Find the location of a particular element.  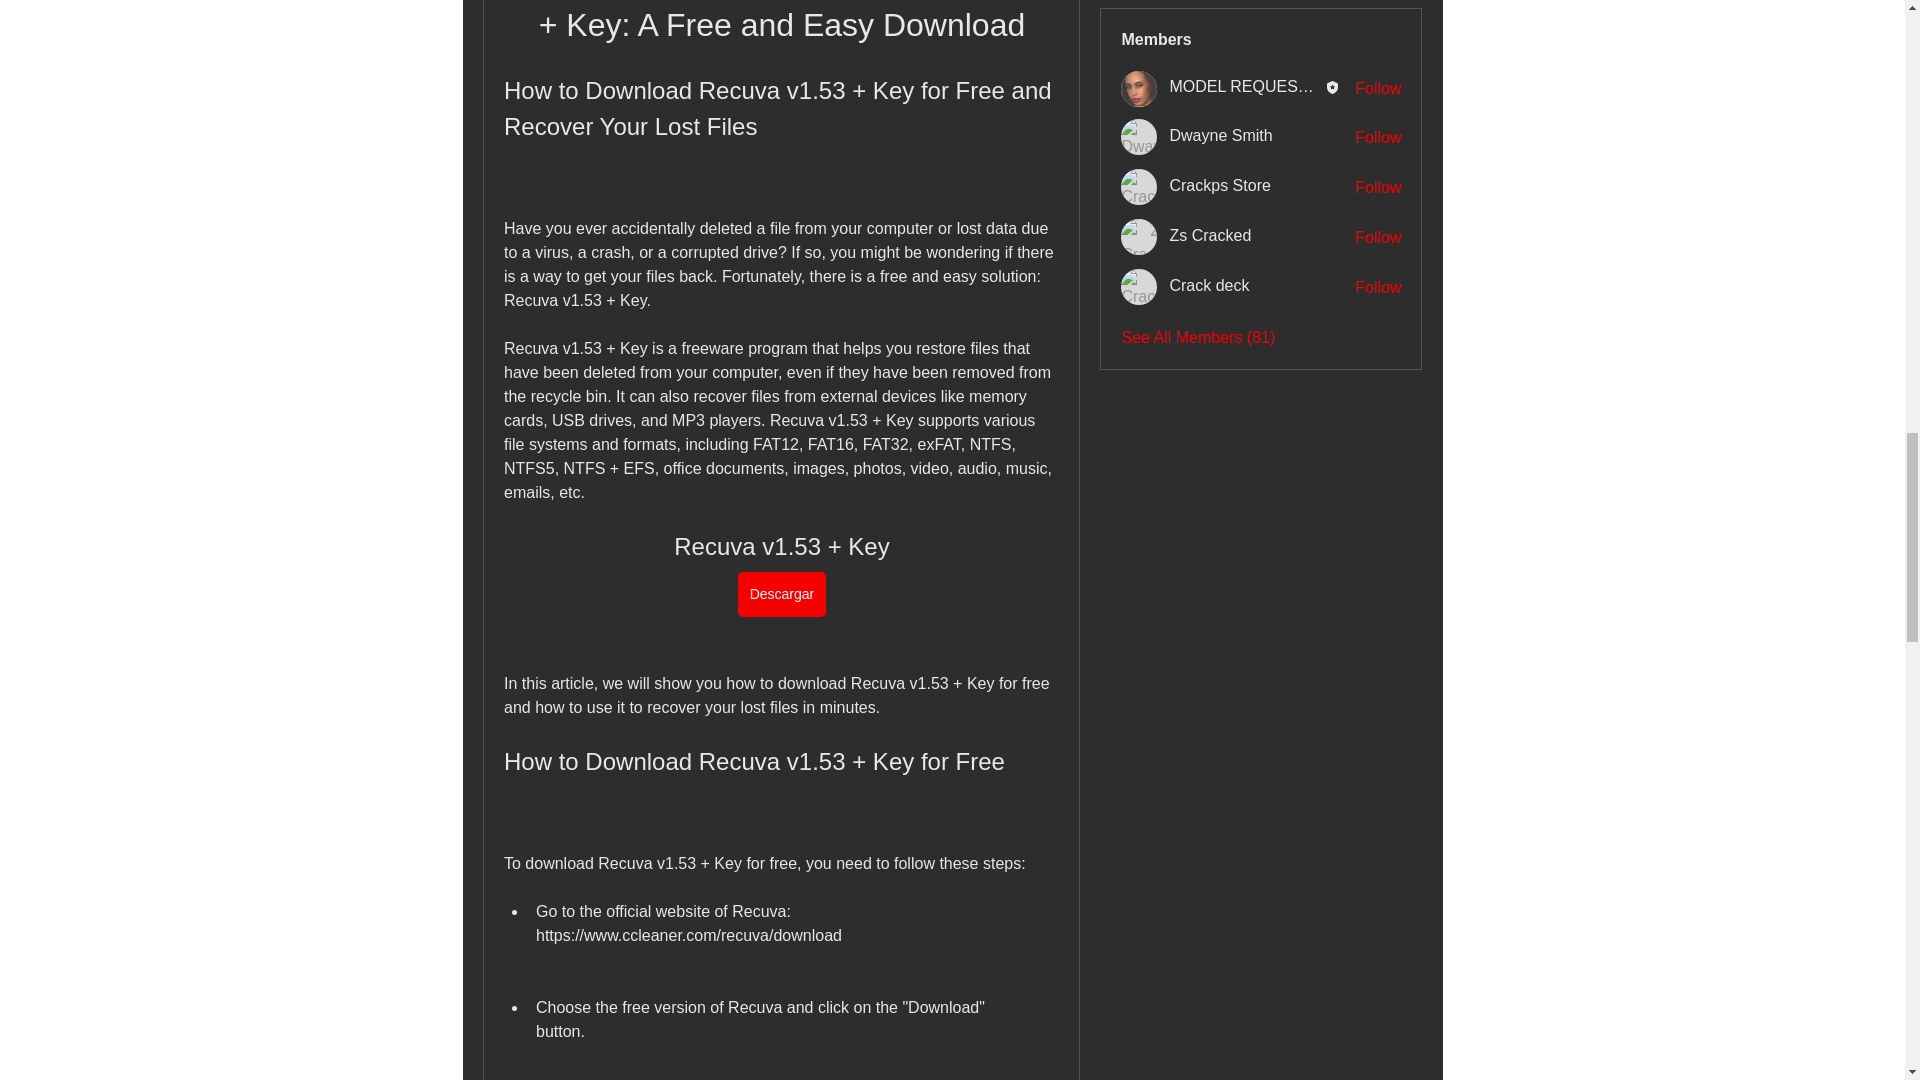

Follow is located at coordinates (1378, 238).